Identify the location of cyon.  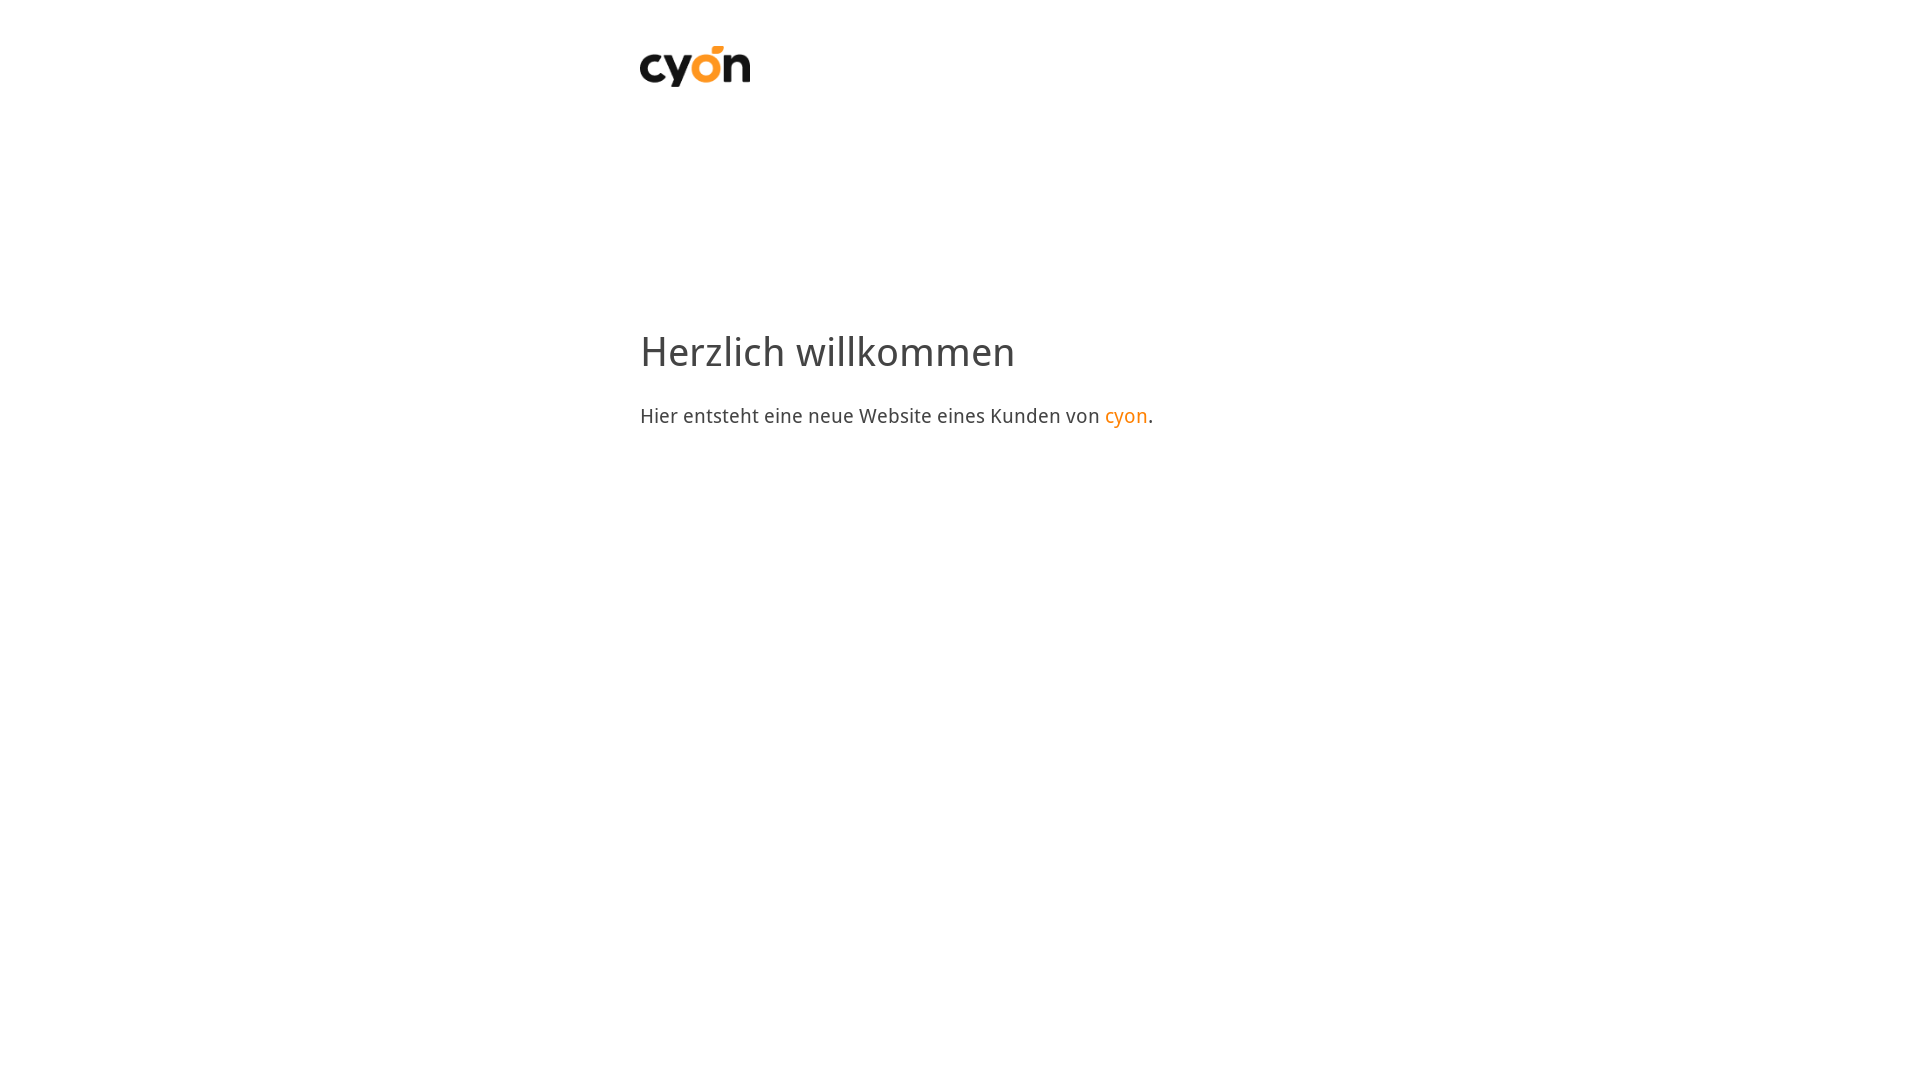
(1126, 416).